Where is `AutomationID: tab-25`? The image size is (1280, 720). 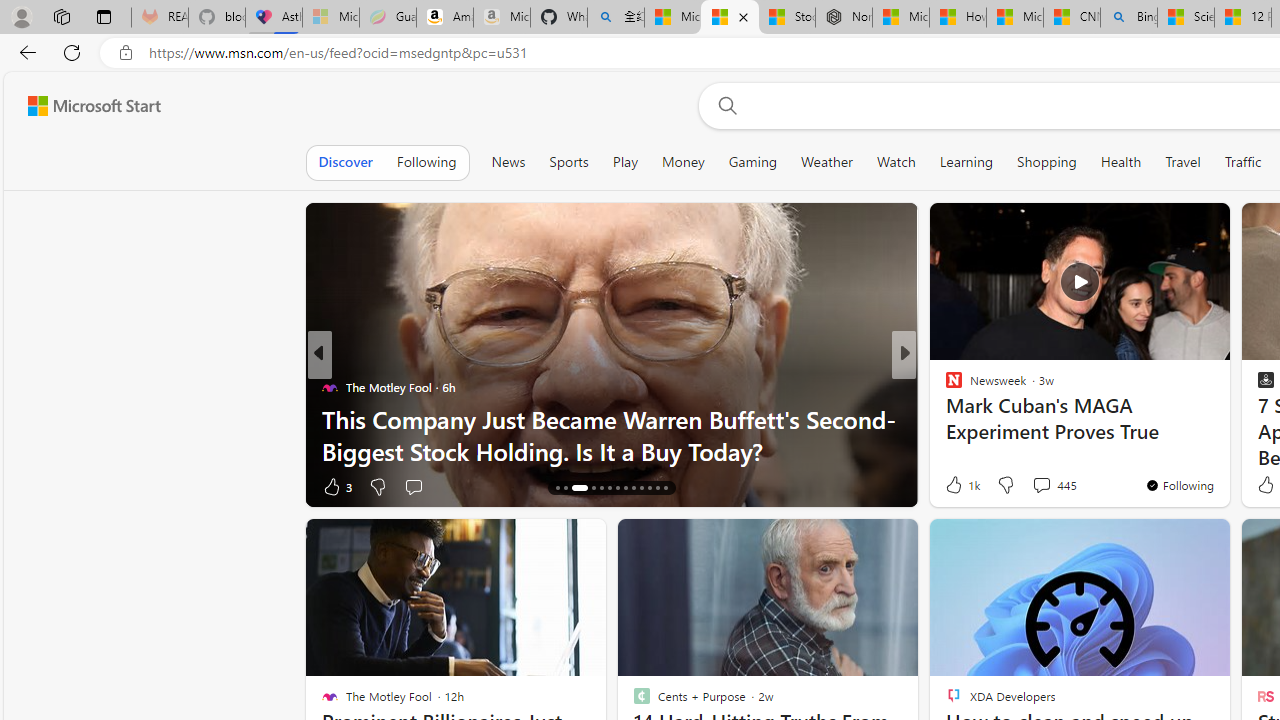 AutomationID: tab-25 is located at coordinates (656, 488).